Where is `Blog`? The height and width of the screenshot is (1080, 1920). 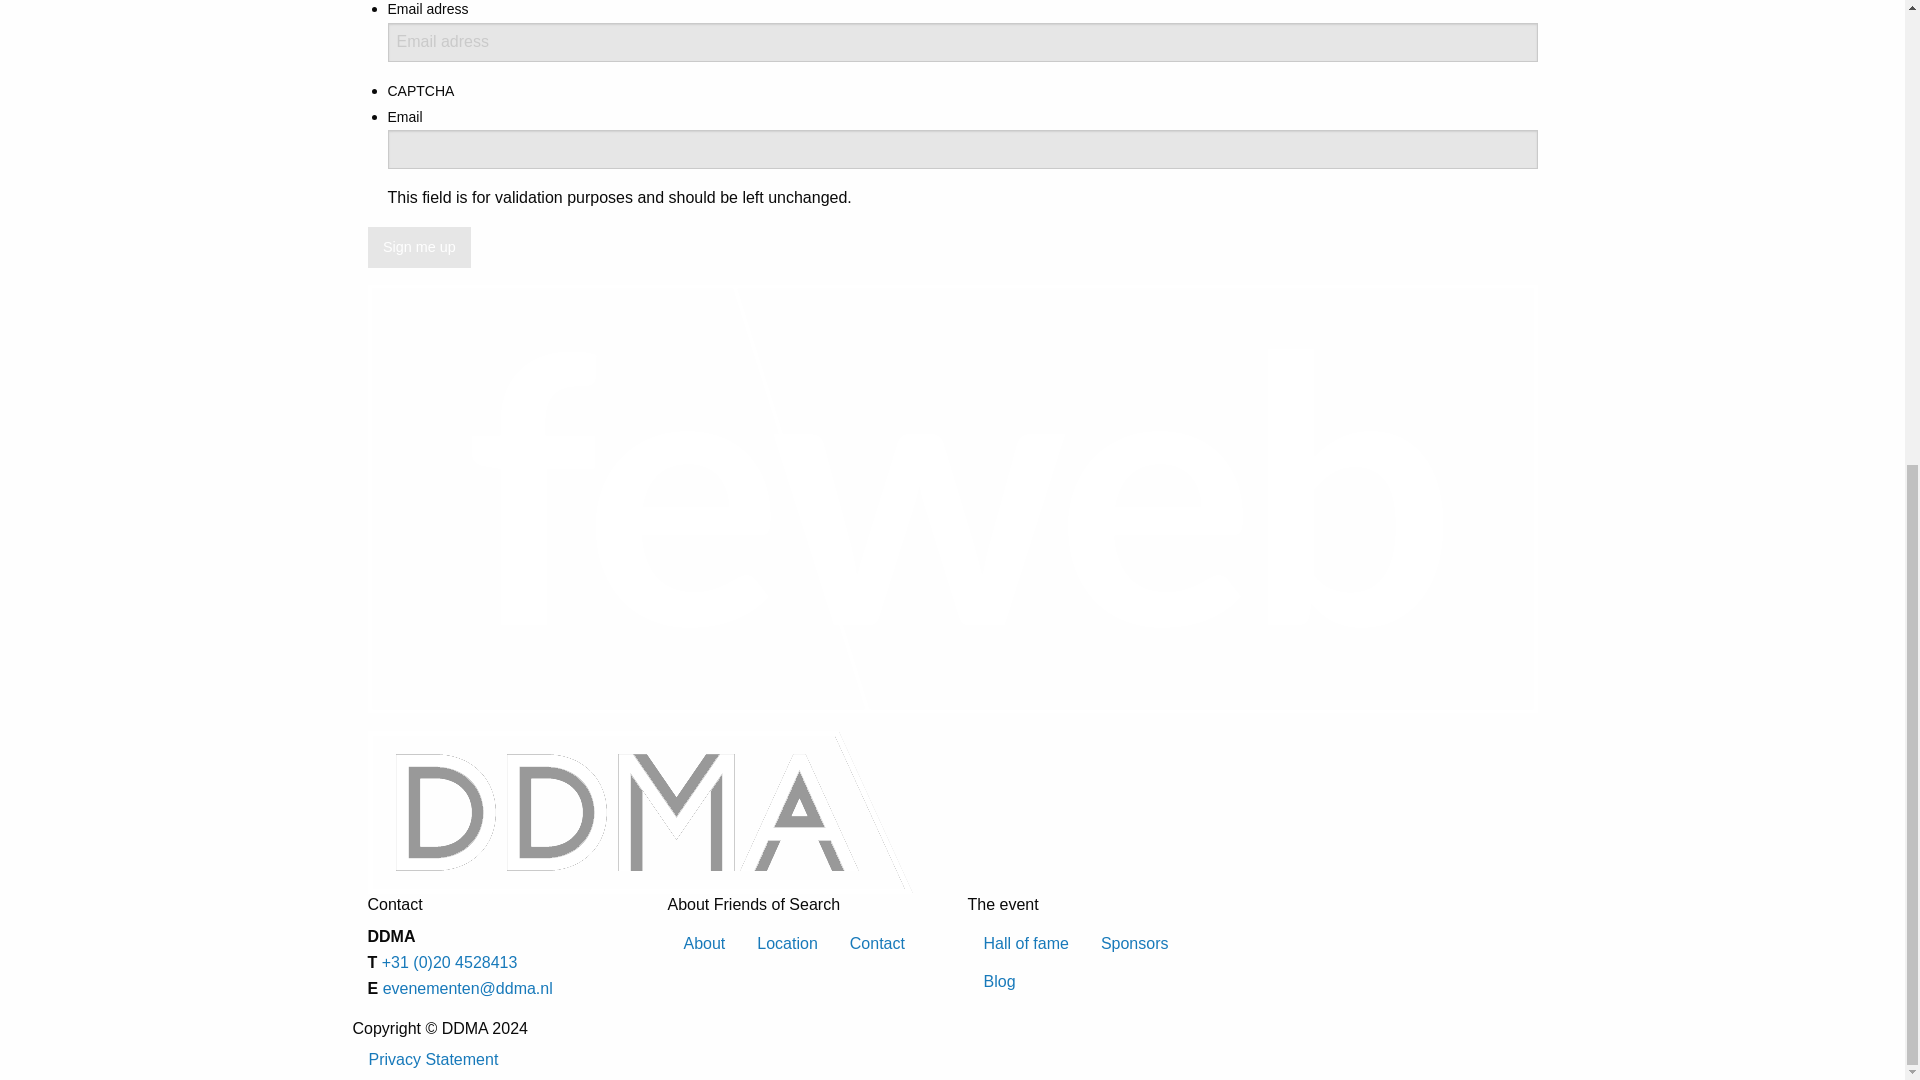
Blog is located at coordinates (1000, 982).